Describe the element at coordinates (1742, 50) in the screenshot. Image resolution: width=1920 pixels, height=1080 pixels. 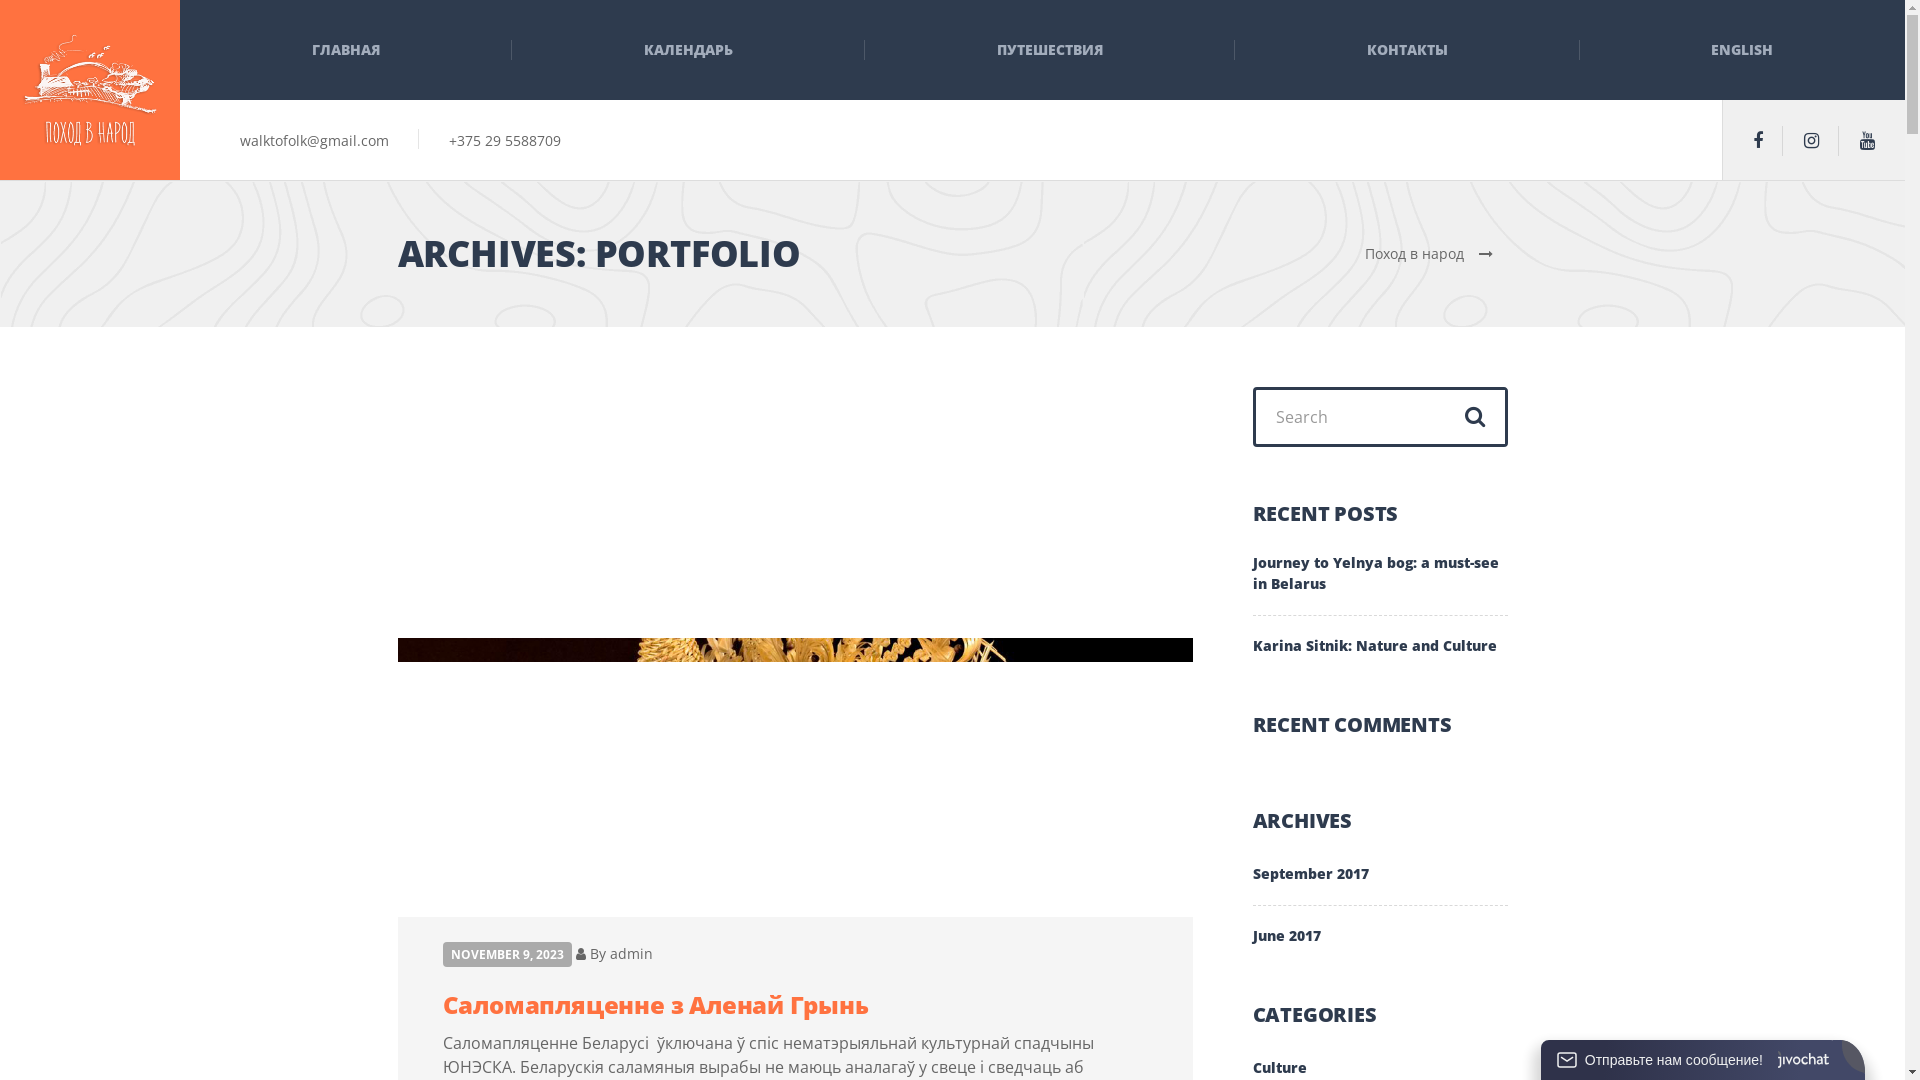
I see `ENGLISH` at that location.